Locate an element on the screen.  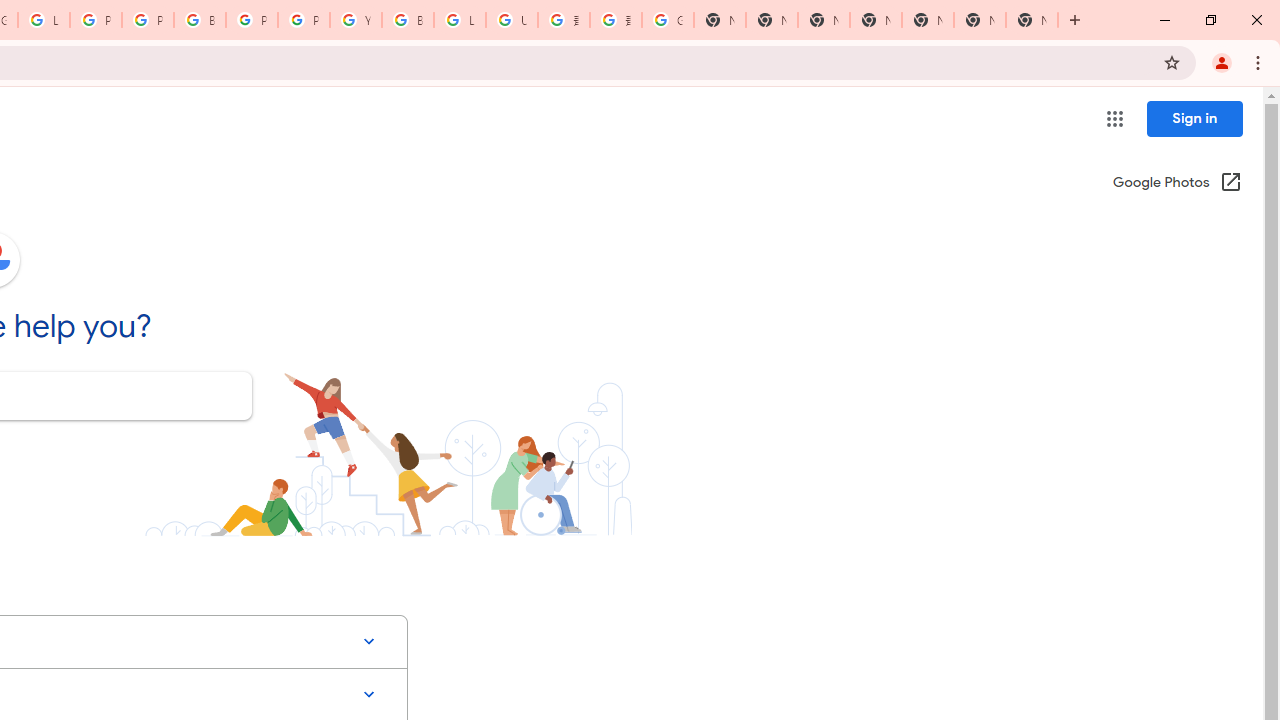
YouTube is located at coordinates (356, 20).